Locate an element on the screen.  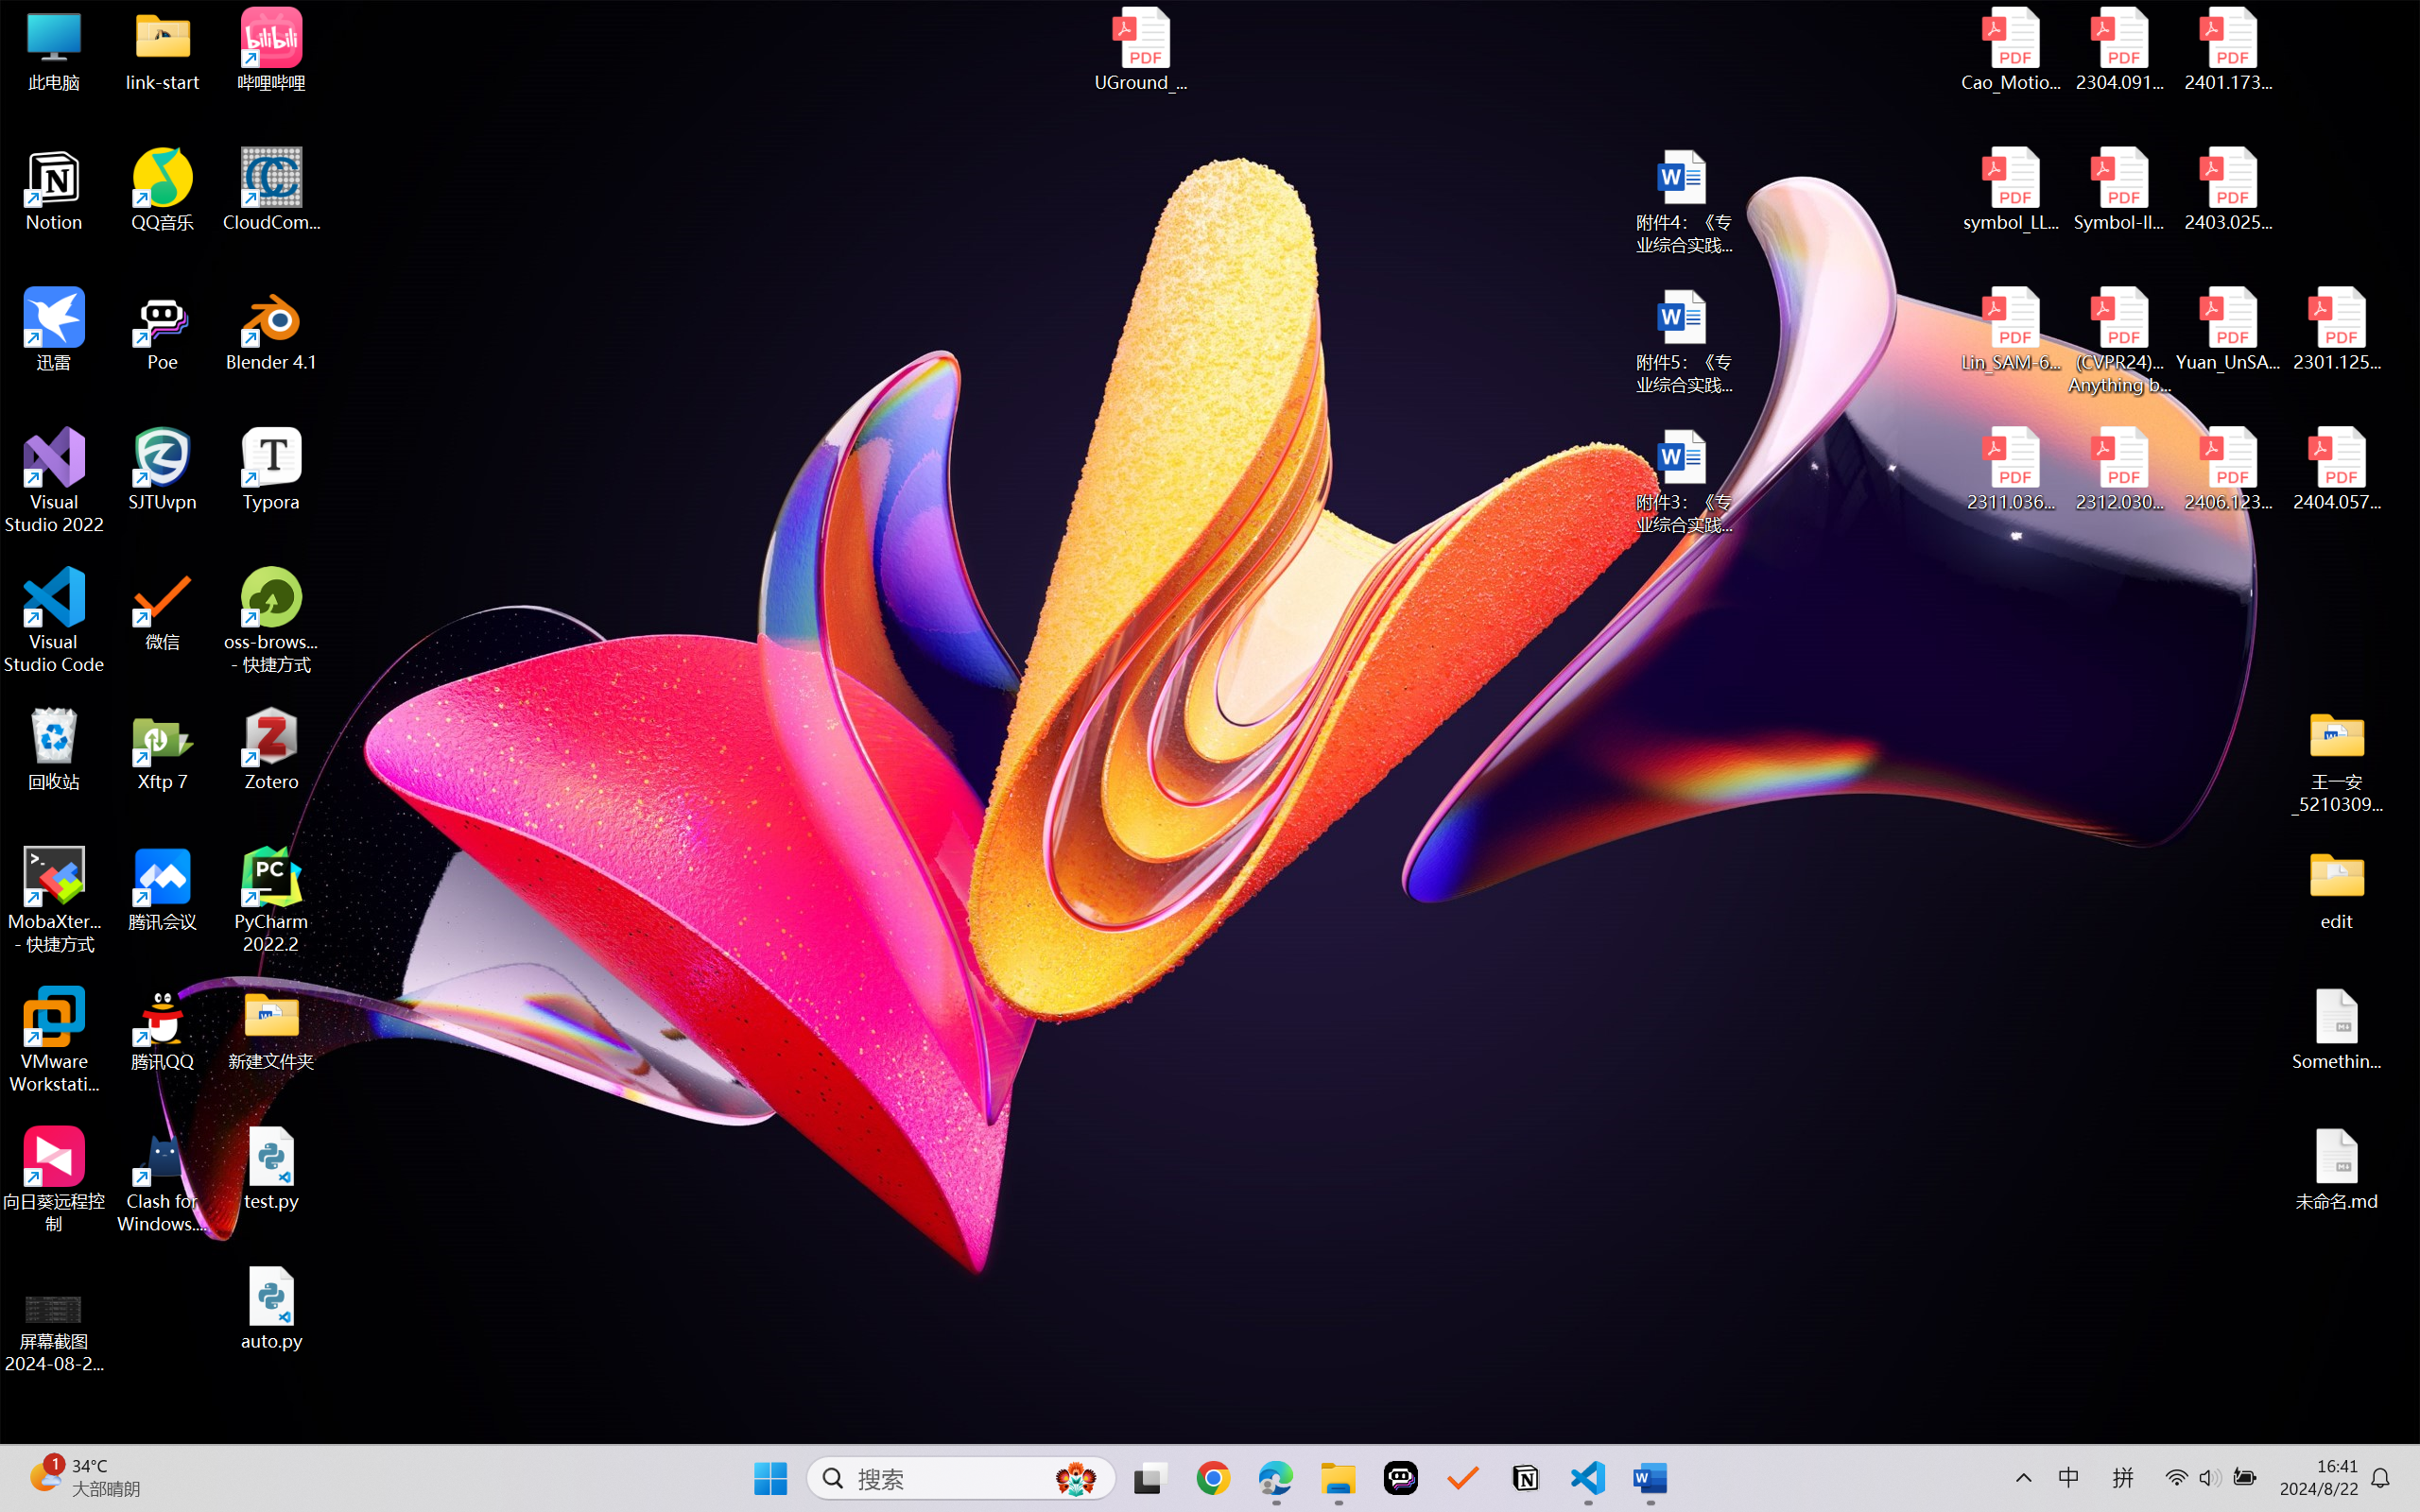
2311.03658v2.pdf is located at coordinates (2012, 470).